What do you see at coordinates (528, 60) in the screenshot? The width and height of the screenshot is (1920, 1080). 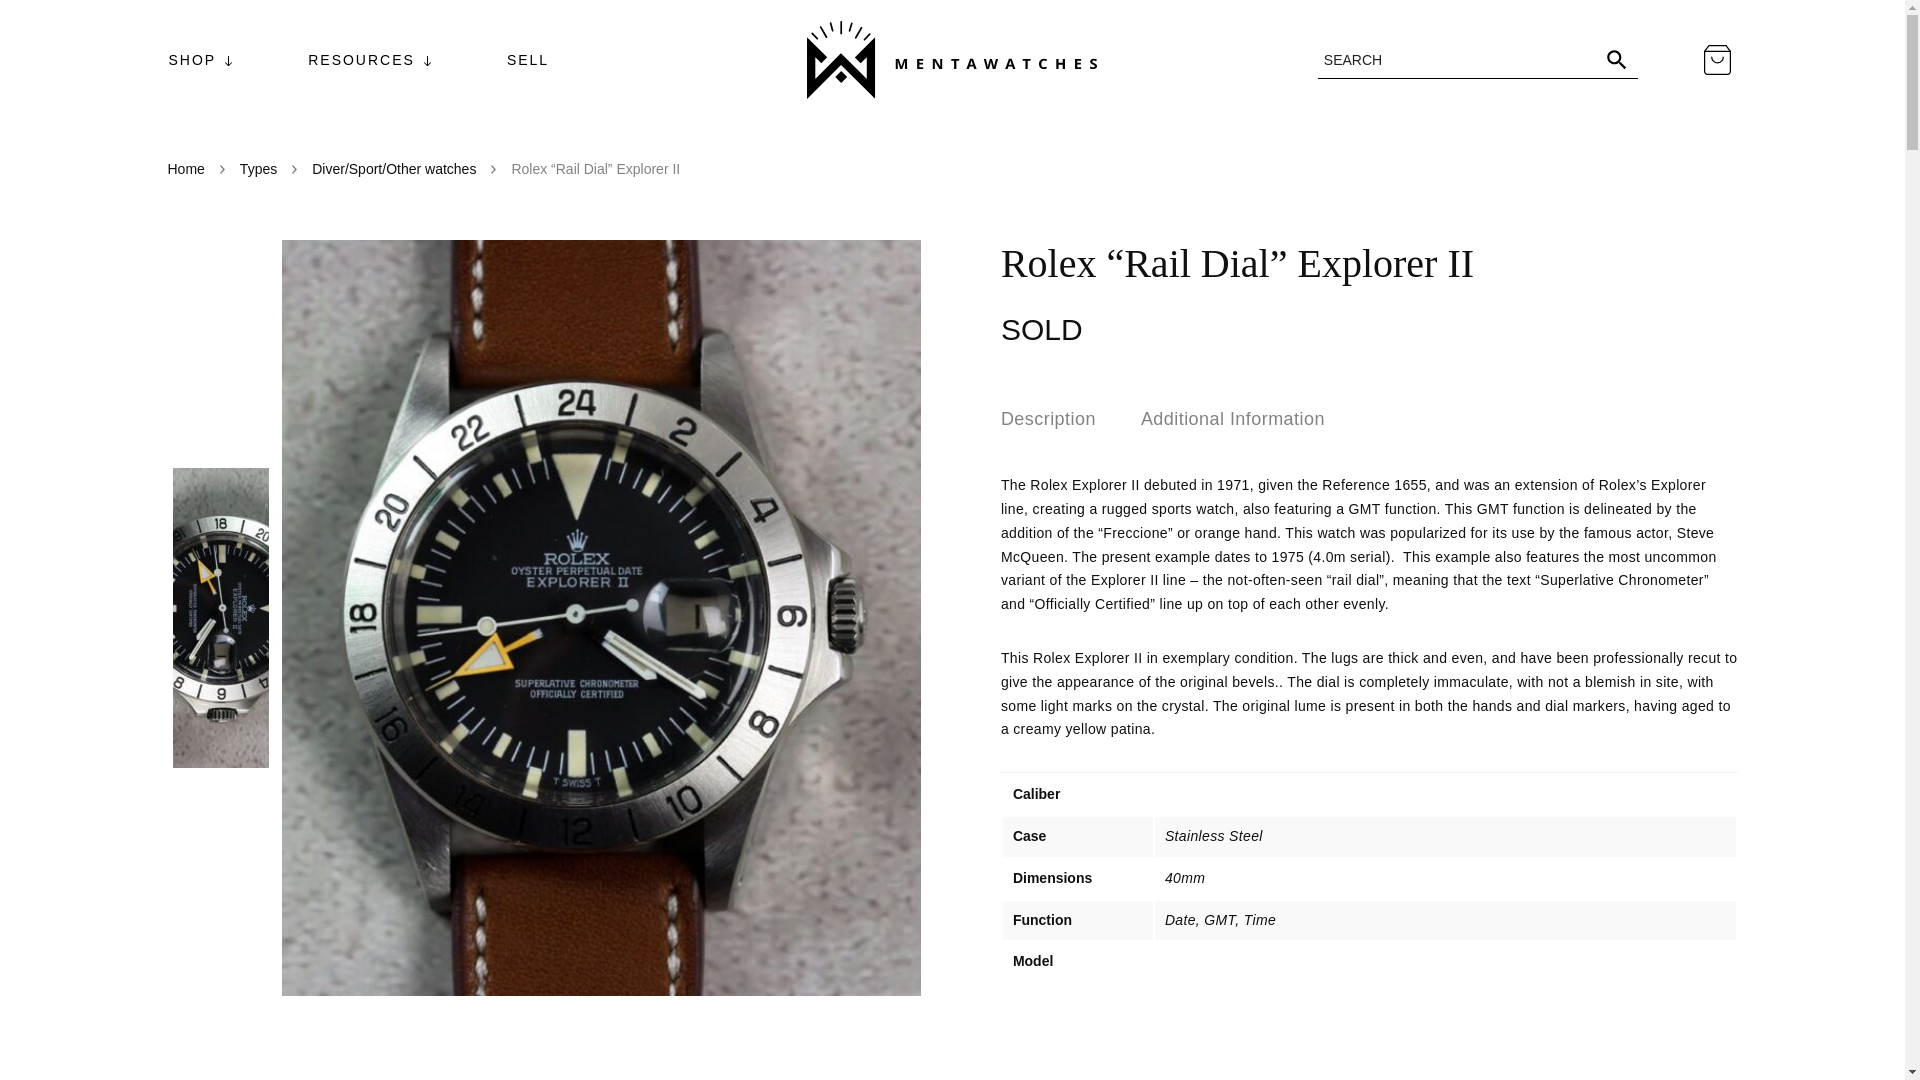 I see `SELL` at bounding box center [528, 60].